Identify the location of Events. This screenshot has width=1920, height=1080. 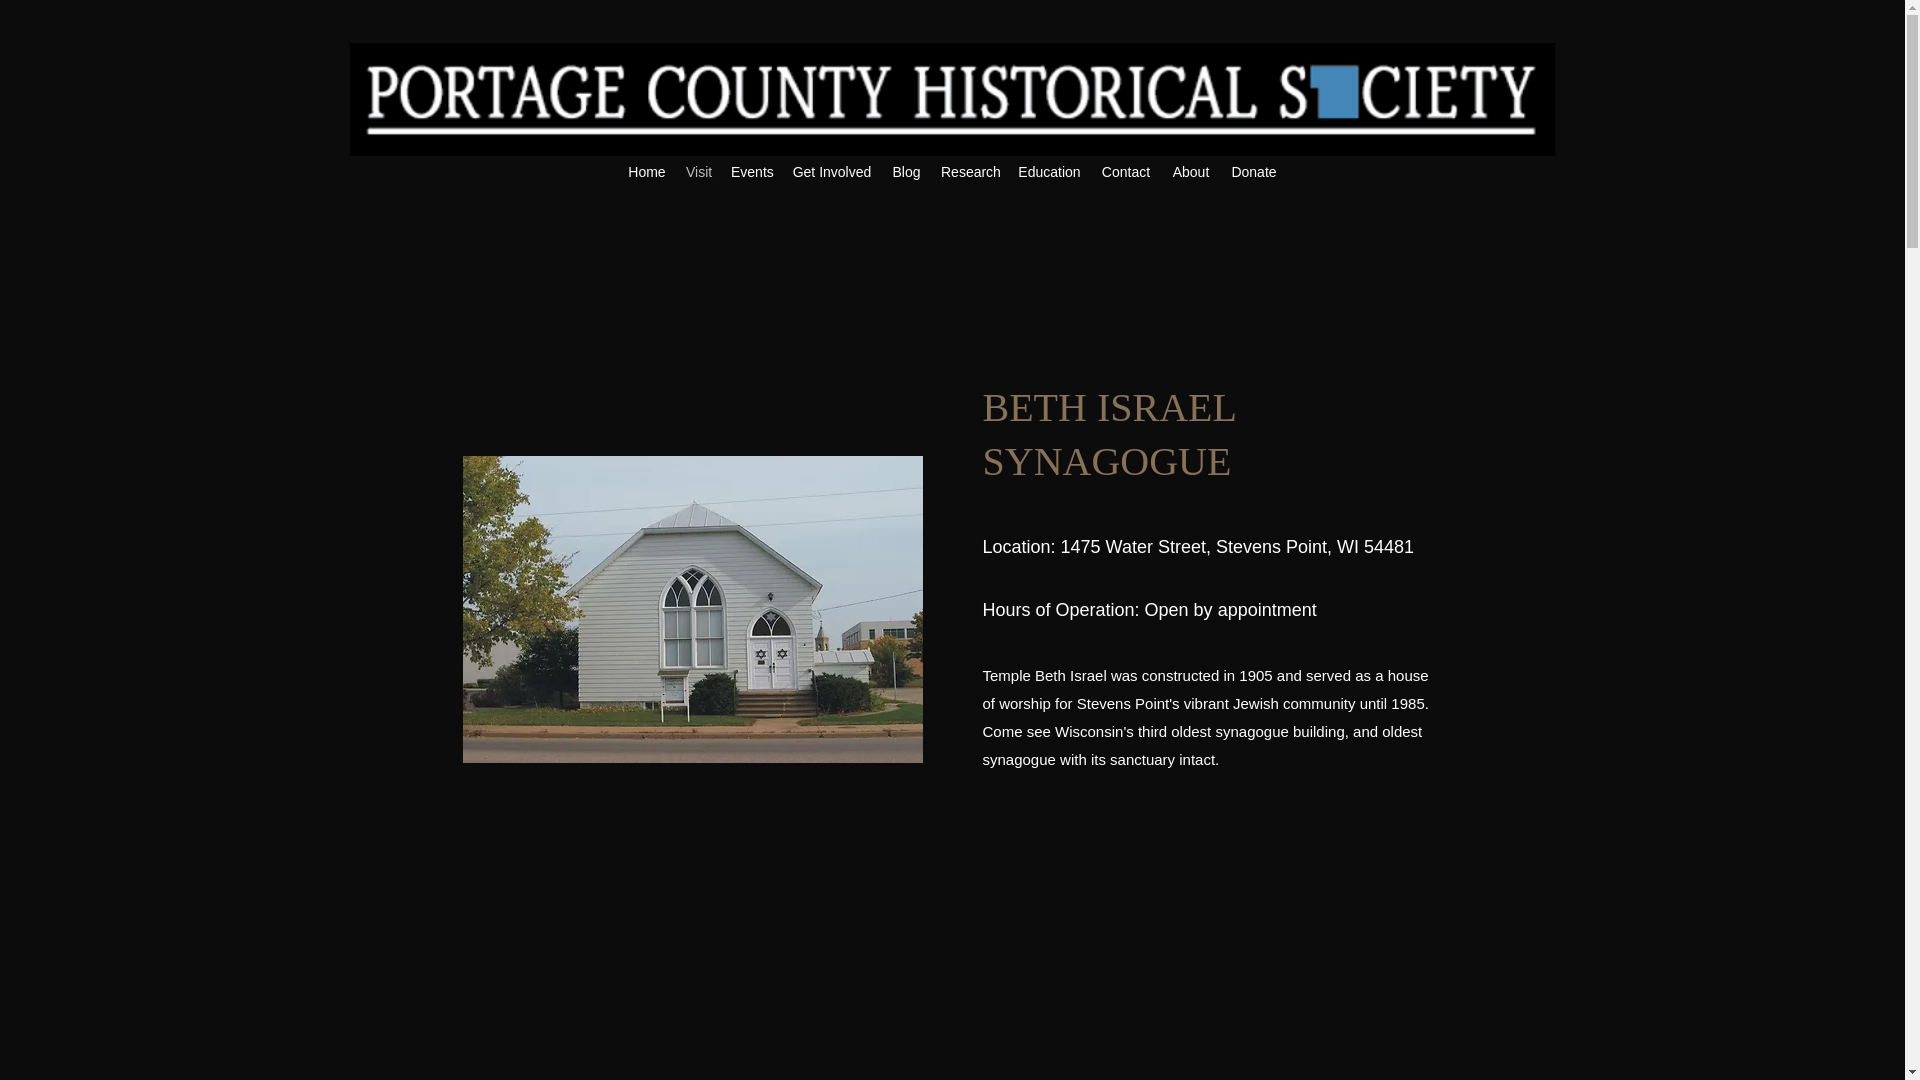
(751, 172).